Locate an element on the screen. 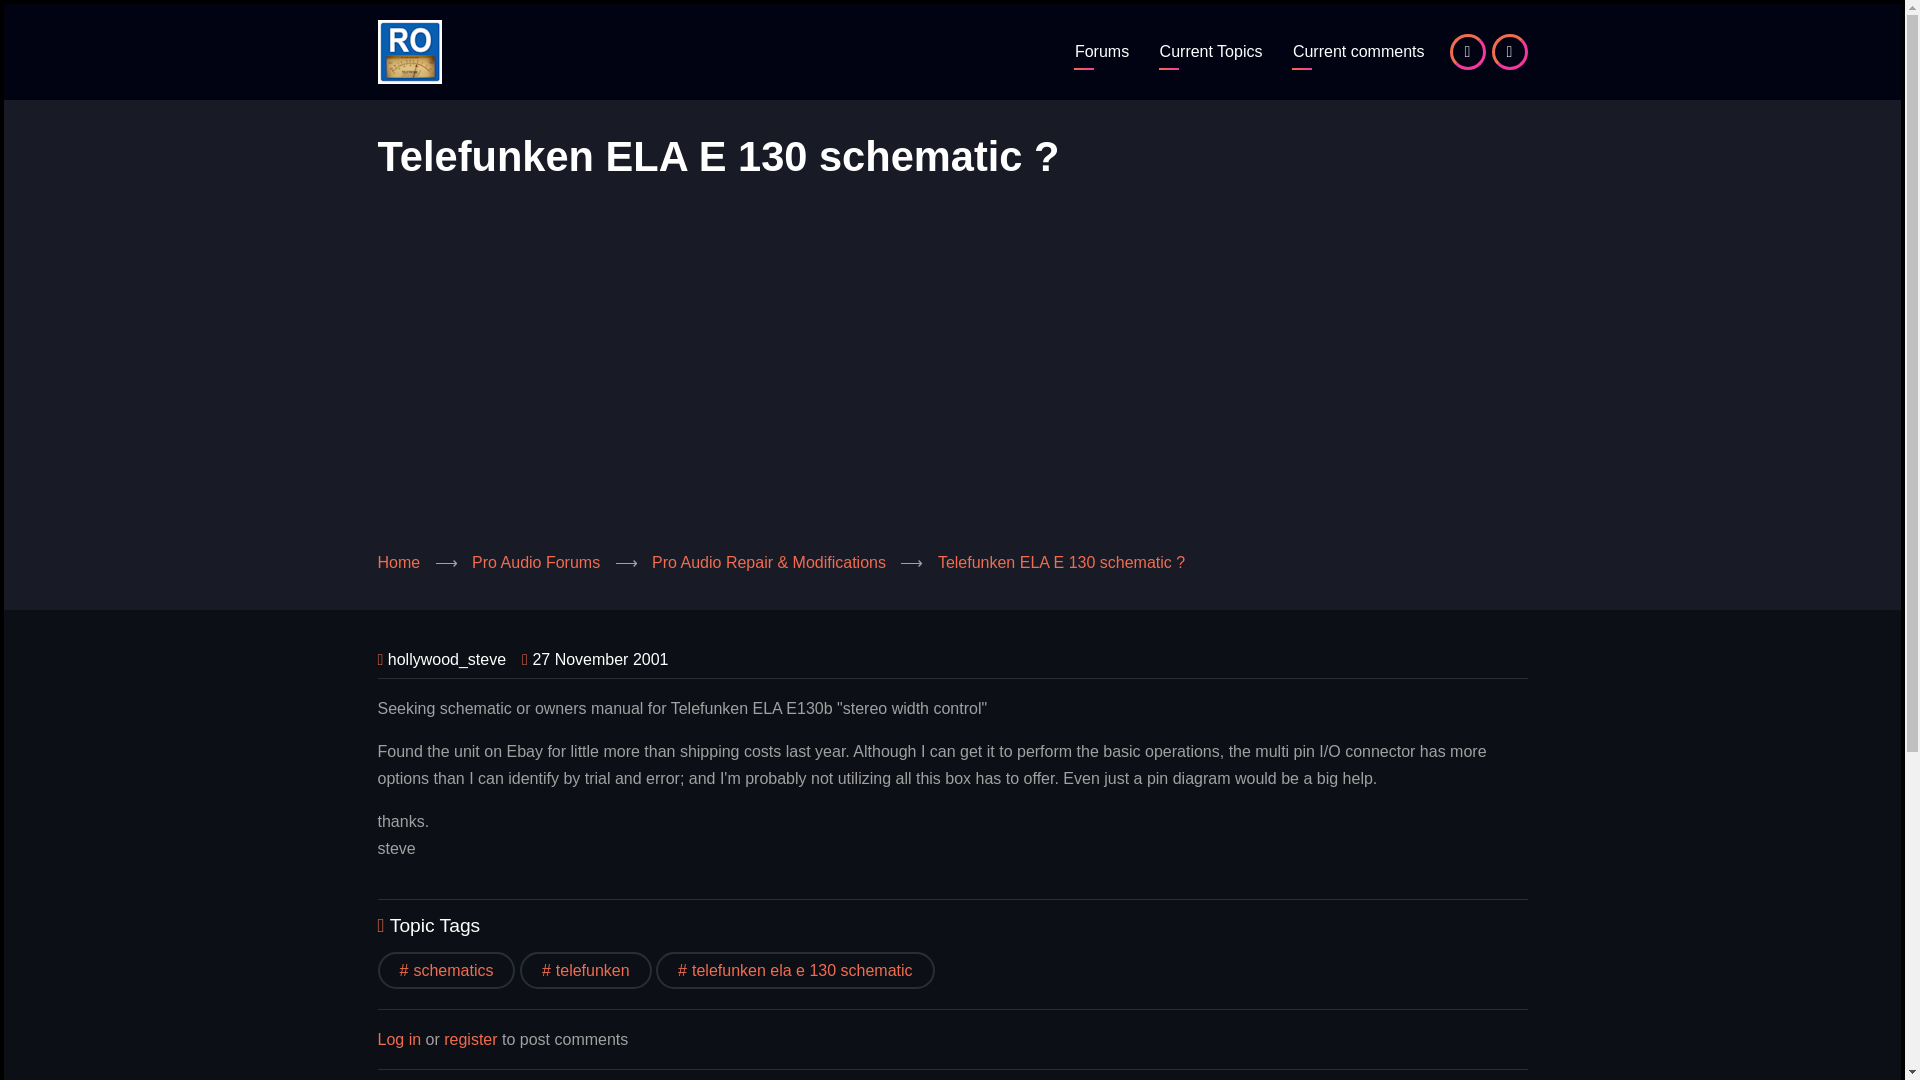 This screenshot has width=1920, height=1080. Current posts teaser is located at coordinates (1359, 52).